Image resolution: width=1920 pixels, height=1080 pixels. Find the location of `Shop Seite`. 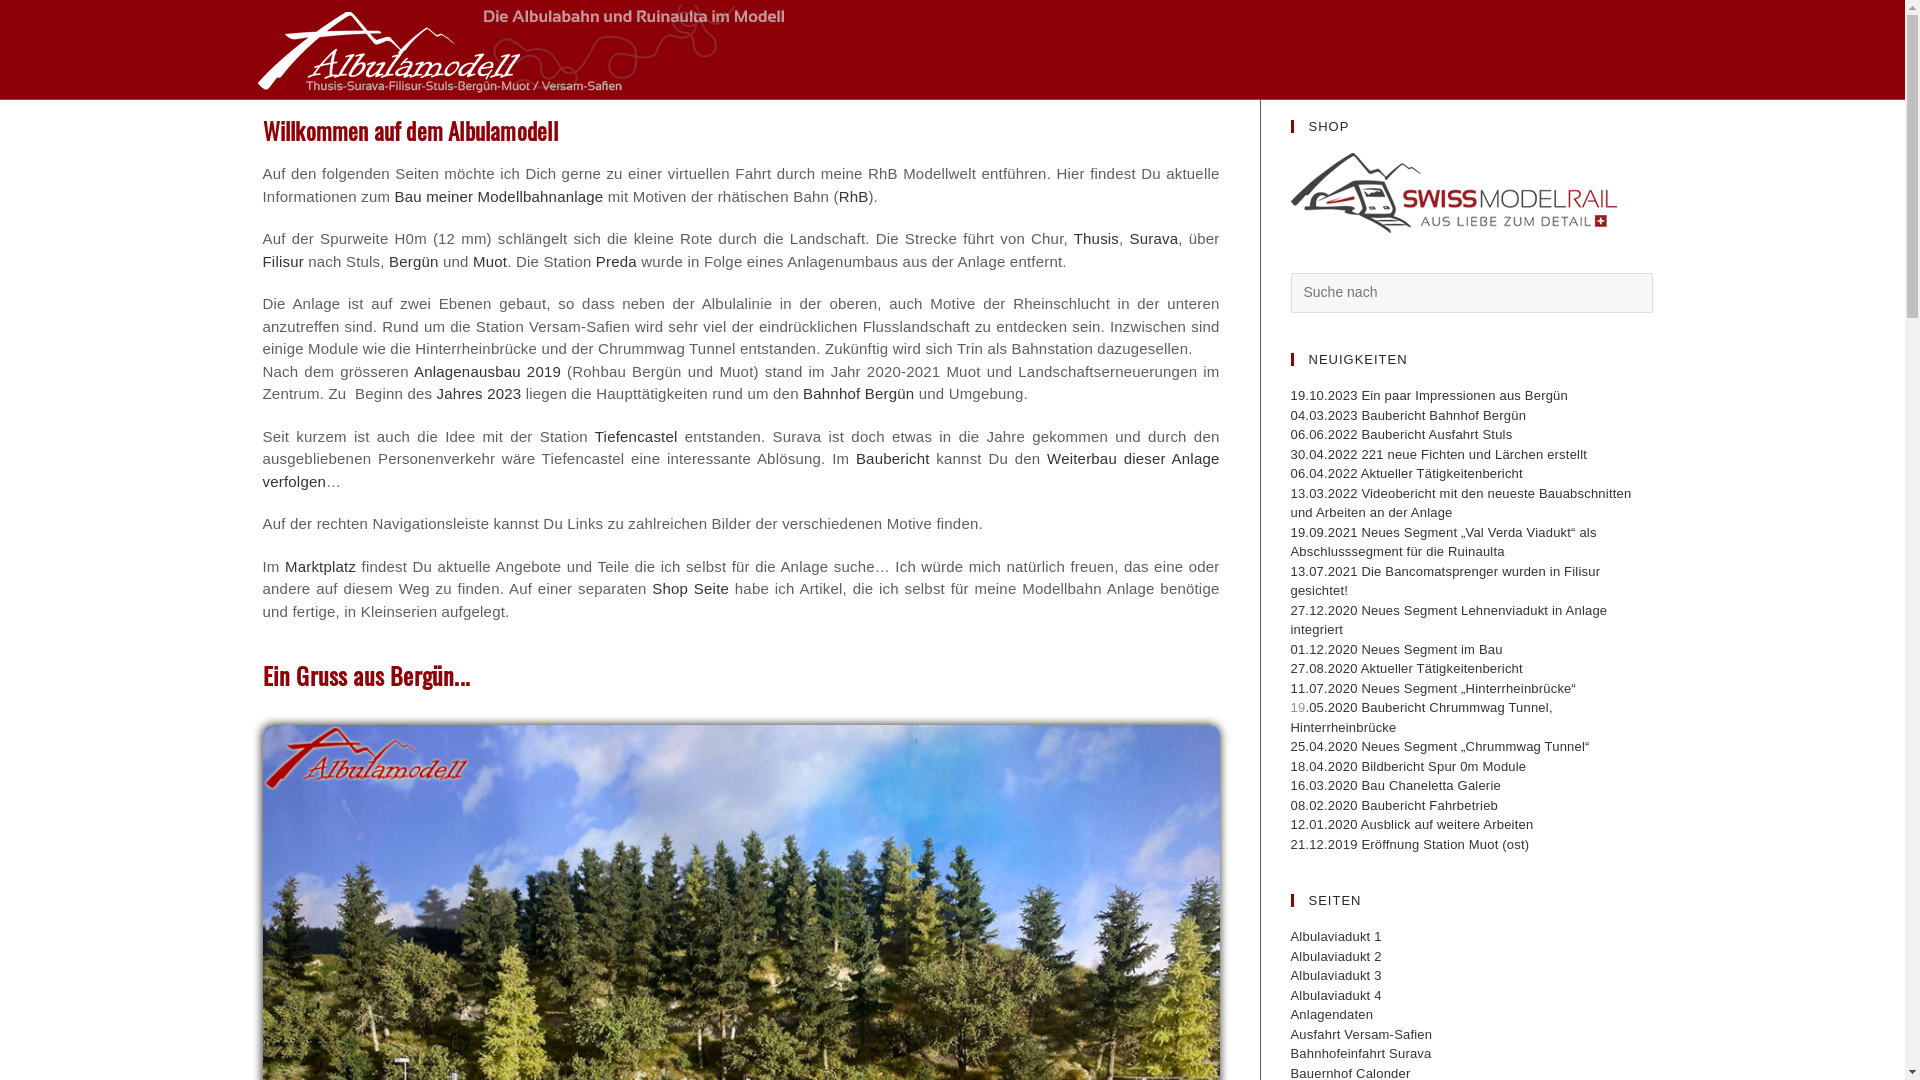

Shop Seite is located at coordinates (694, 588).